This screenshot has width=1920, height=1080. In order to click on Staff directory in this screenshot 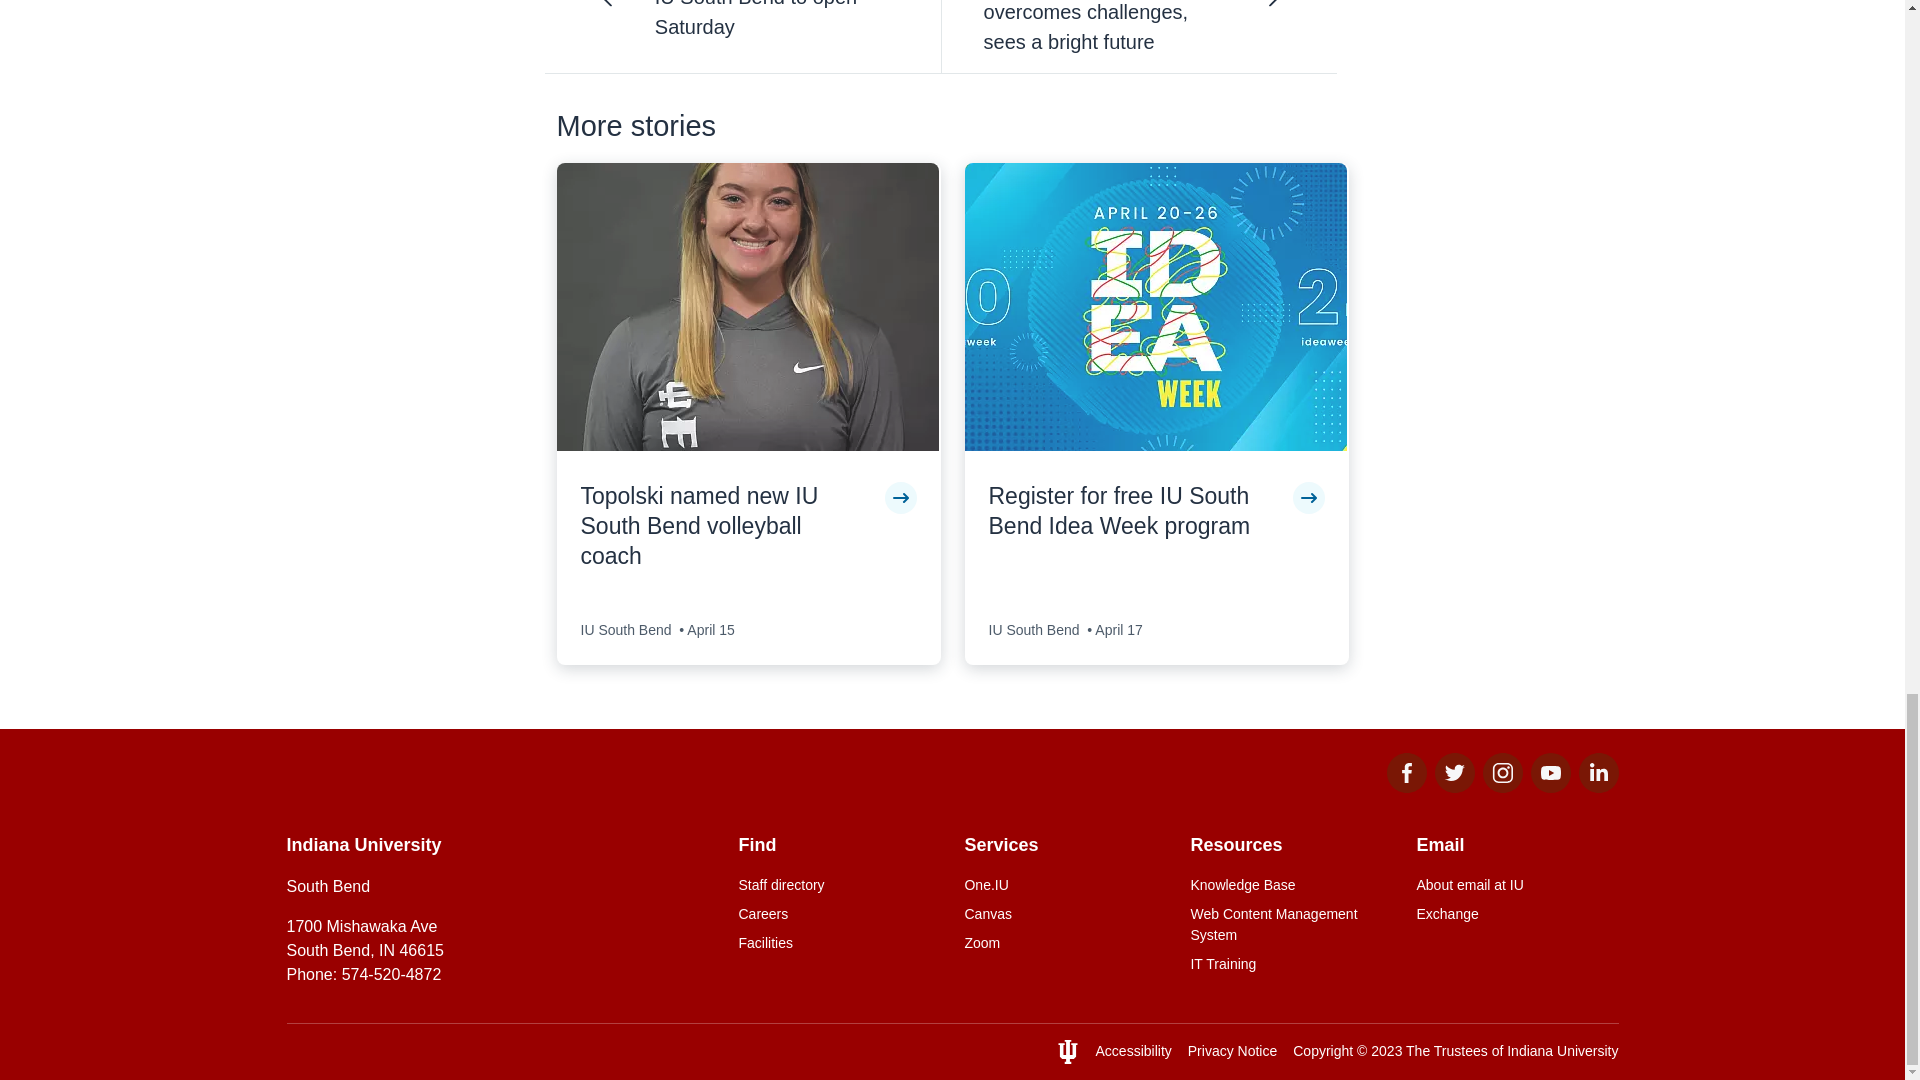, I will do `click(838, 885)`.